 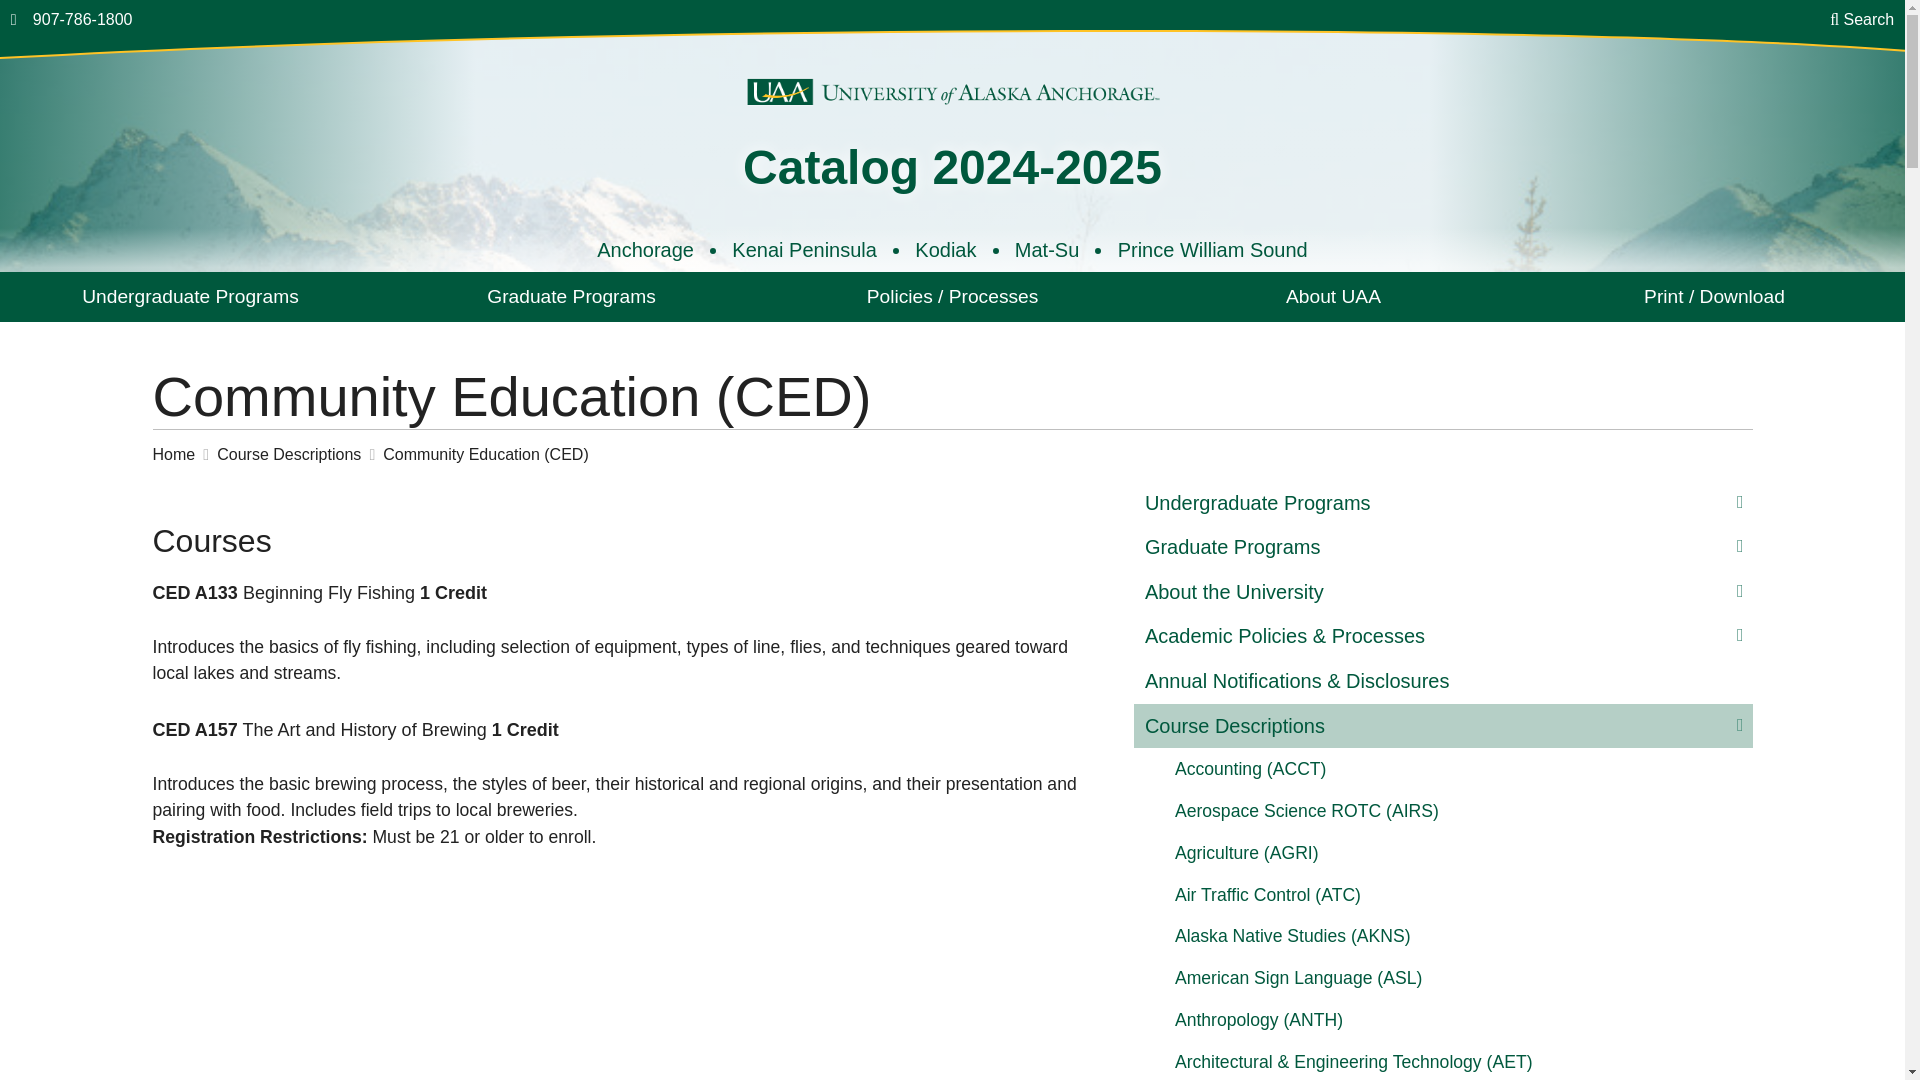 What do you see at coordinates (645, 250) in the screenshot?
I see `Anchorage` at bounding box center [645, 250].